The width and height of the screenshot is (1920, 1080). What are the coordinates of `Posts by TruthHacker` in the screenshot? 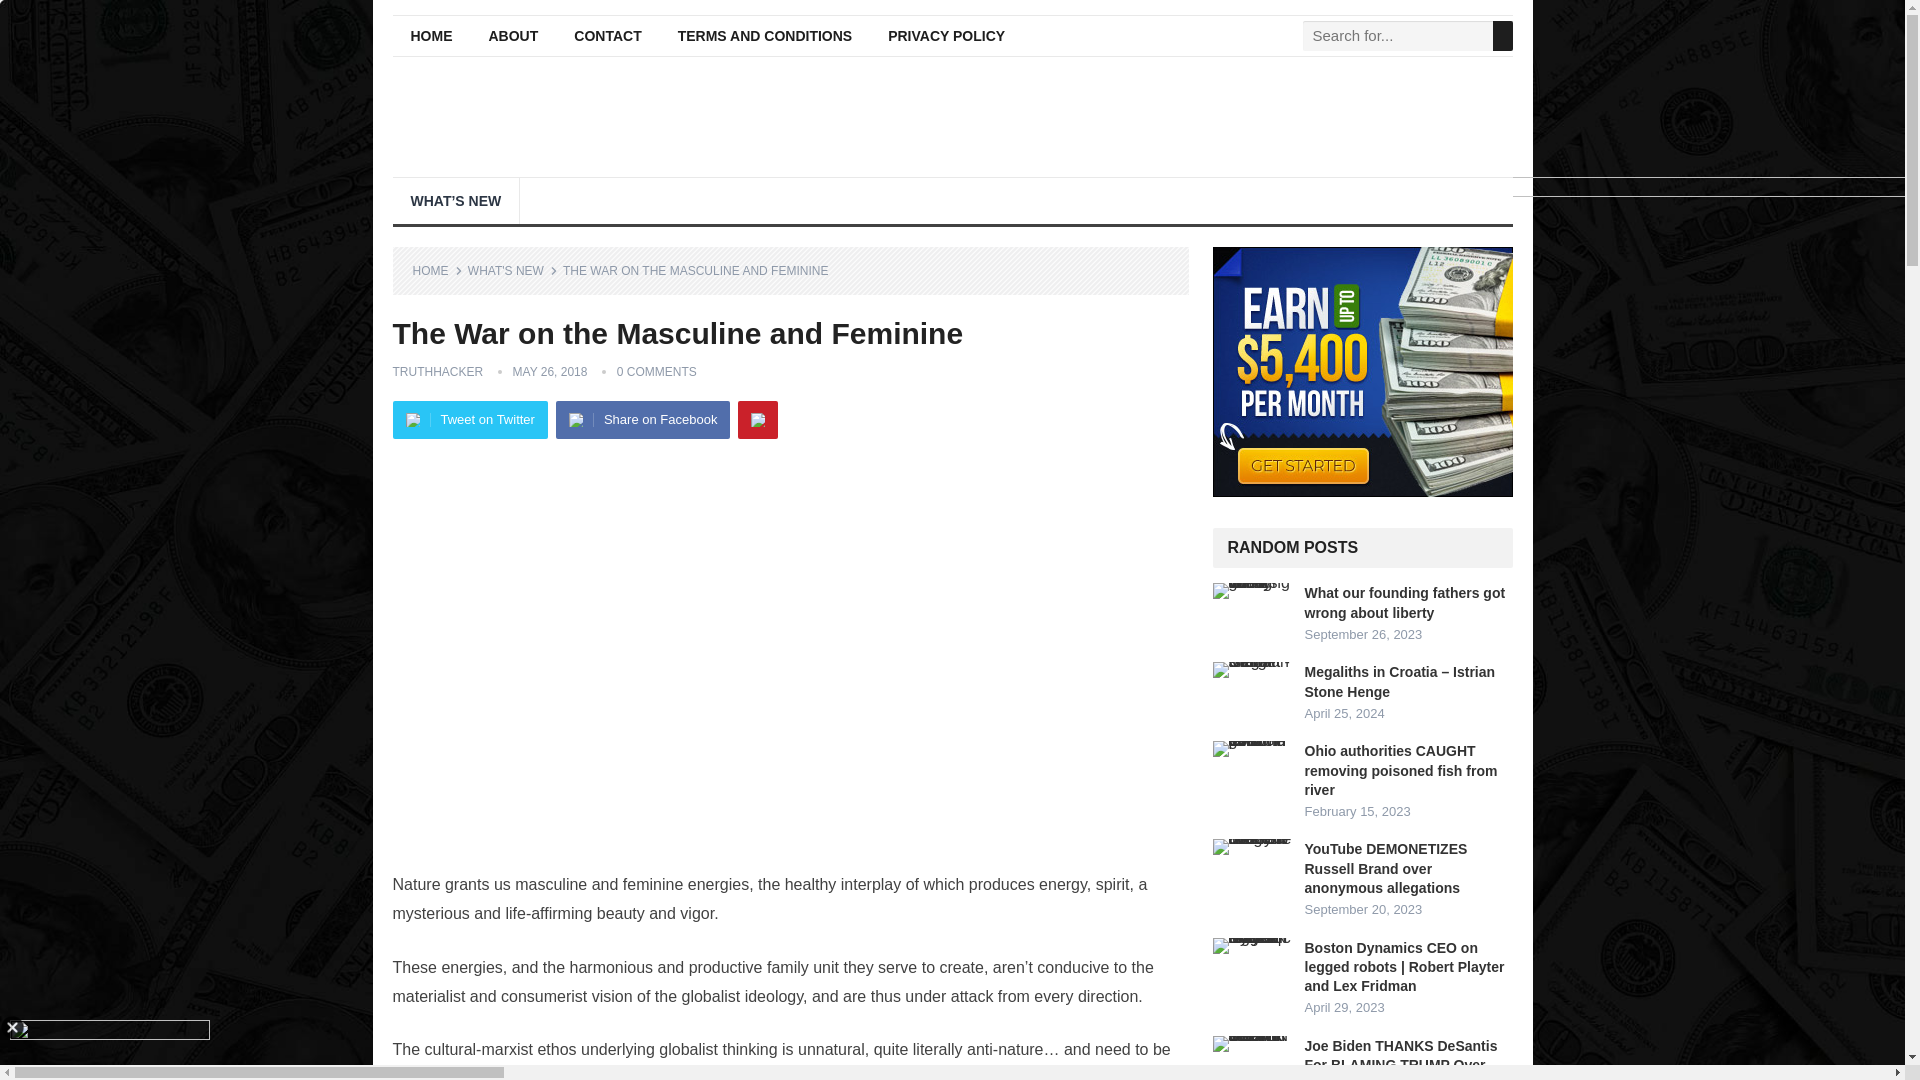 It's located at (437, 372).